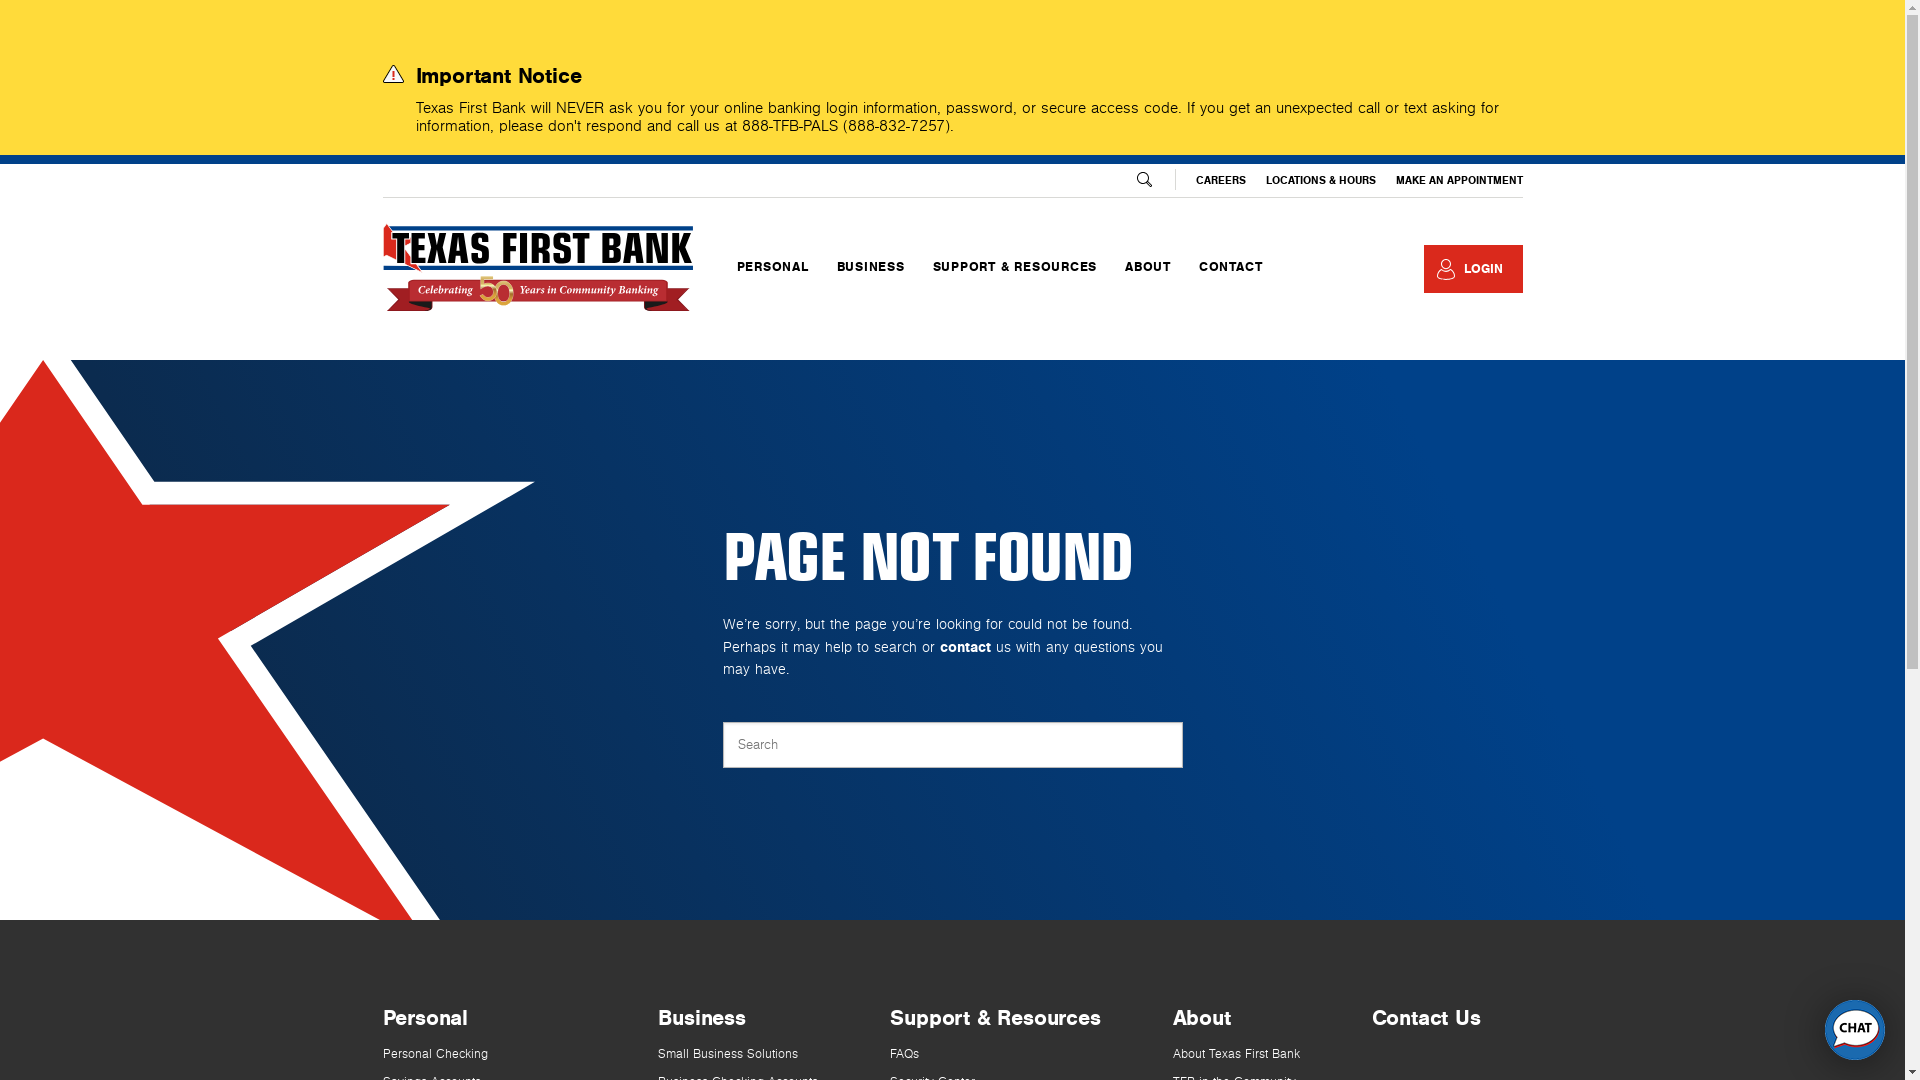 The width and height of the screenshot is (1920, 1080). I want to click on contact, so click(966, 648).